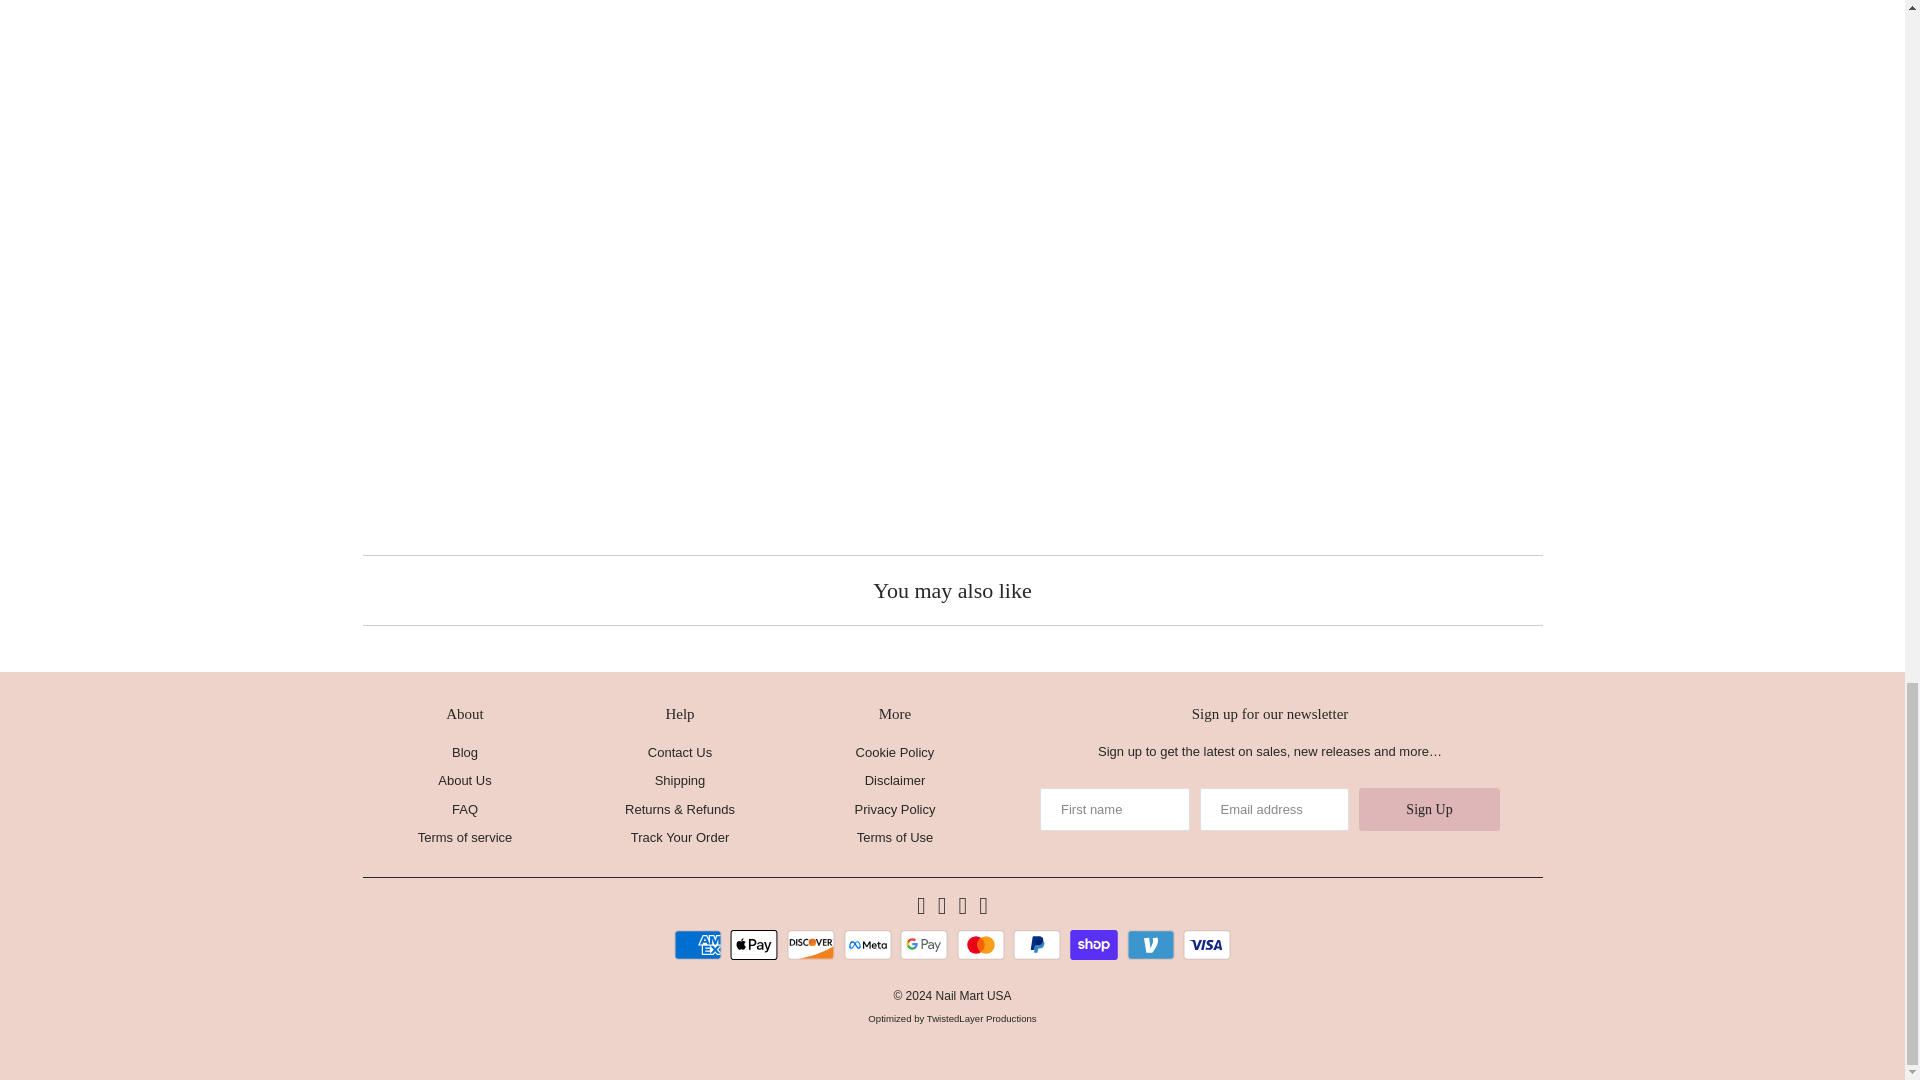 Image resolution: width=1920 pixels, height=1080 pixels. What do you see at coordinates (1206, 944) in the screenshot?
I see `Visa` at bounding box center [1206, 944].